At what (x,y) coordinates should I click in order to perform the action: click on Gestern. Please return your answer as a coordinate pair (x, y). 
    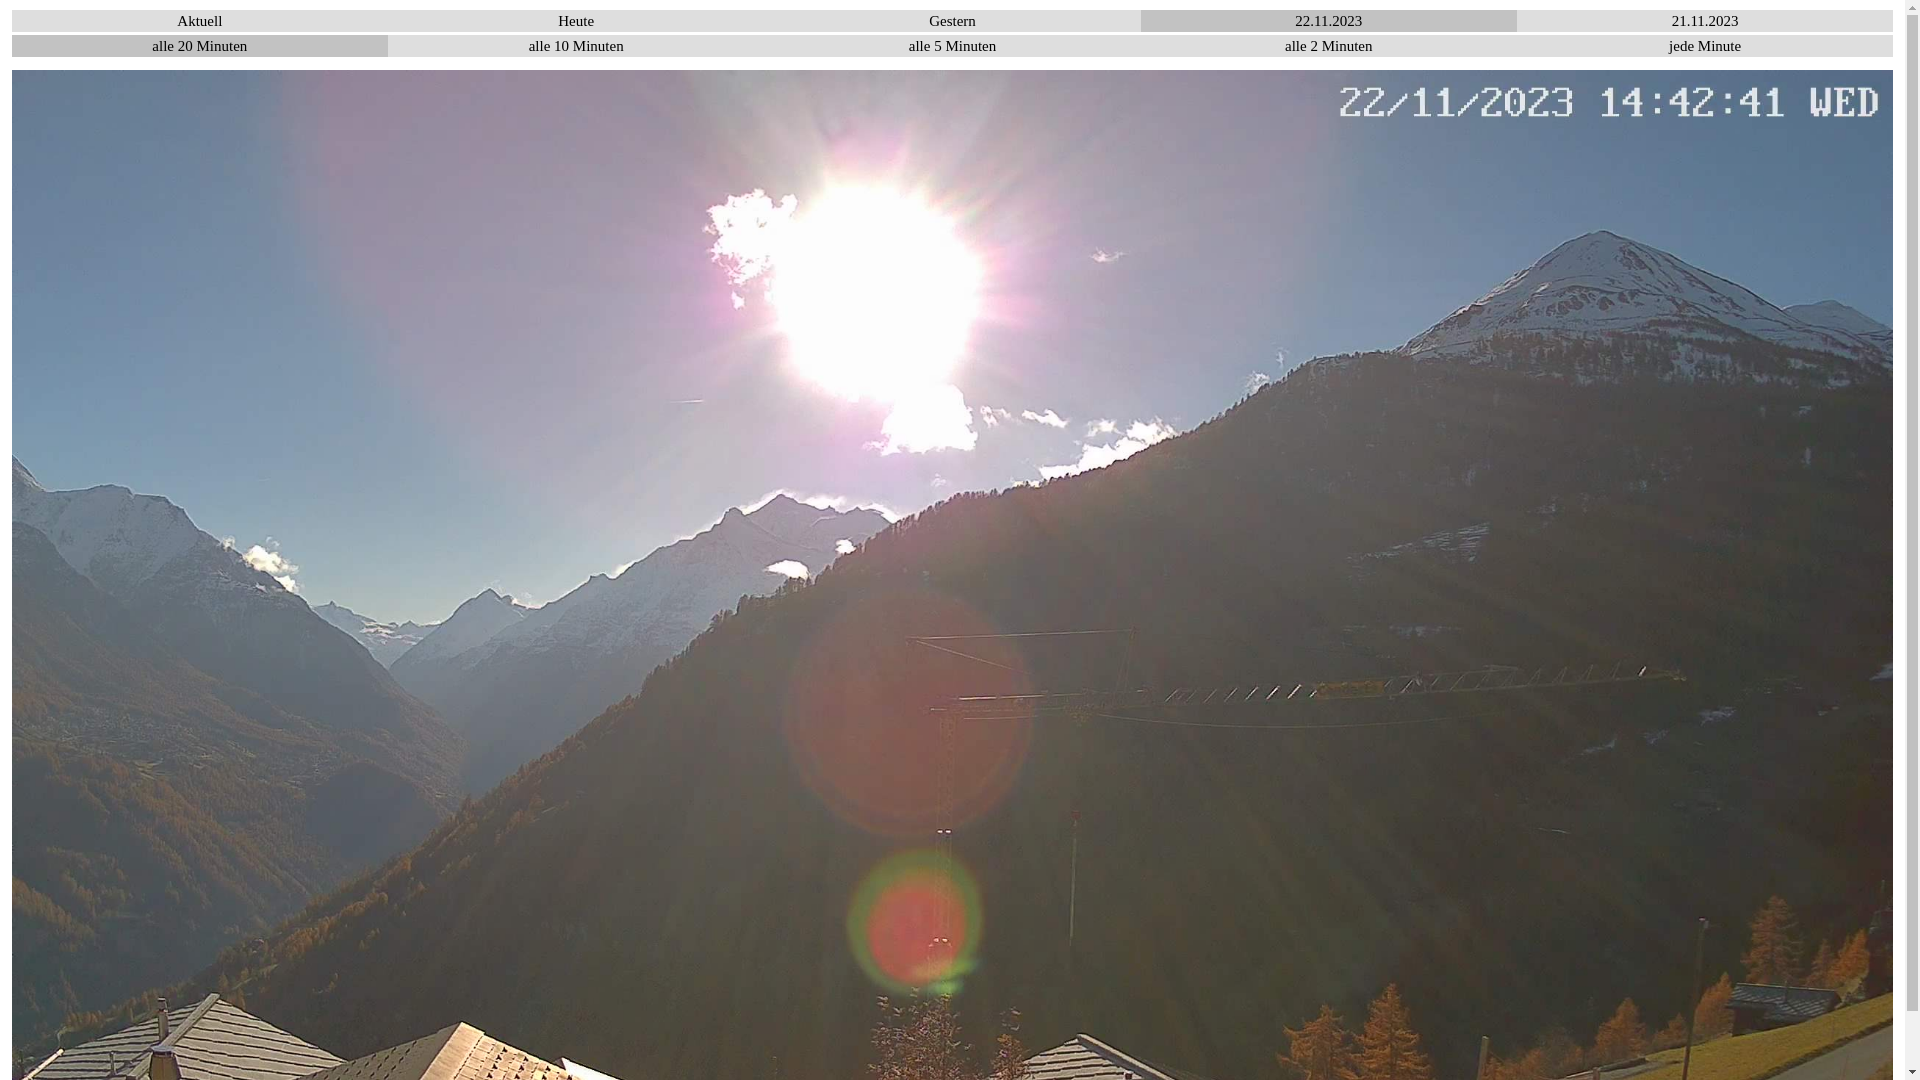
    Looking at the image, I should click on (952, 21).